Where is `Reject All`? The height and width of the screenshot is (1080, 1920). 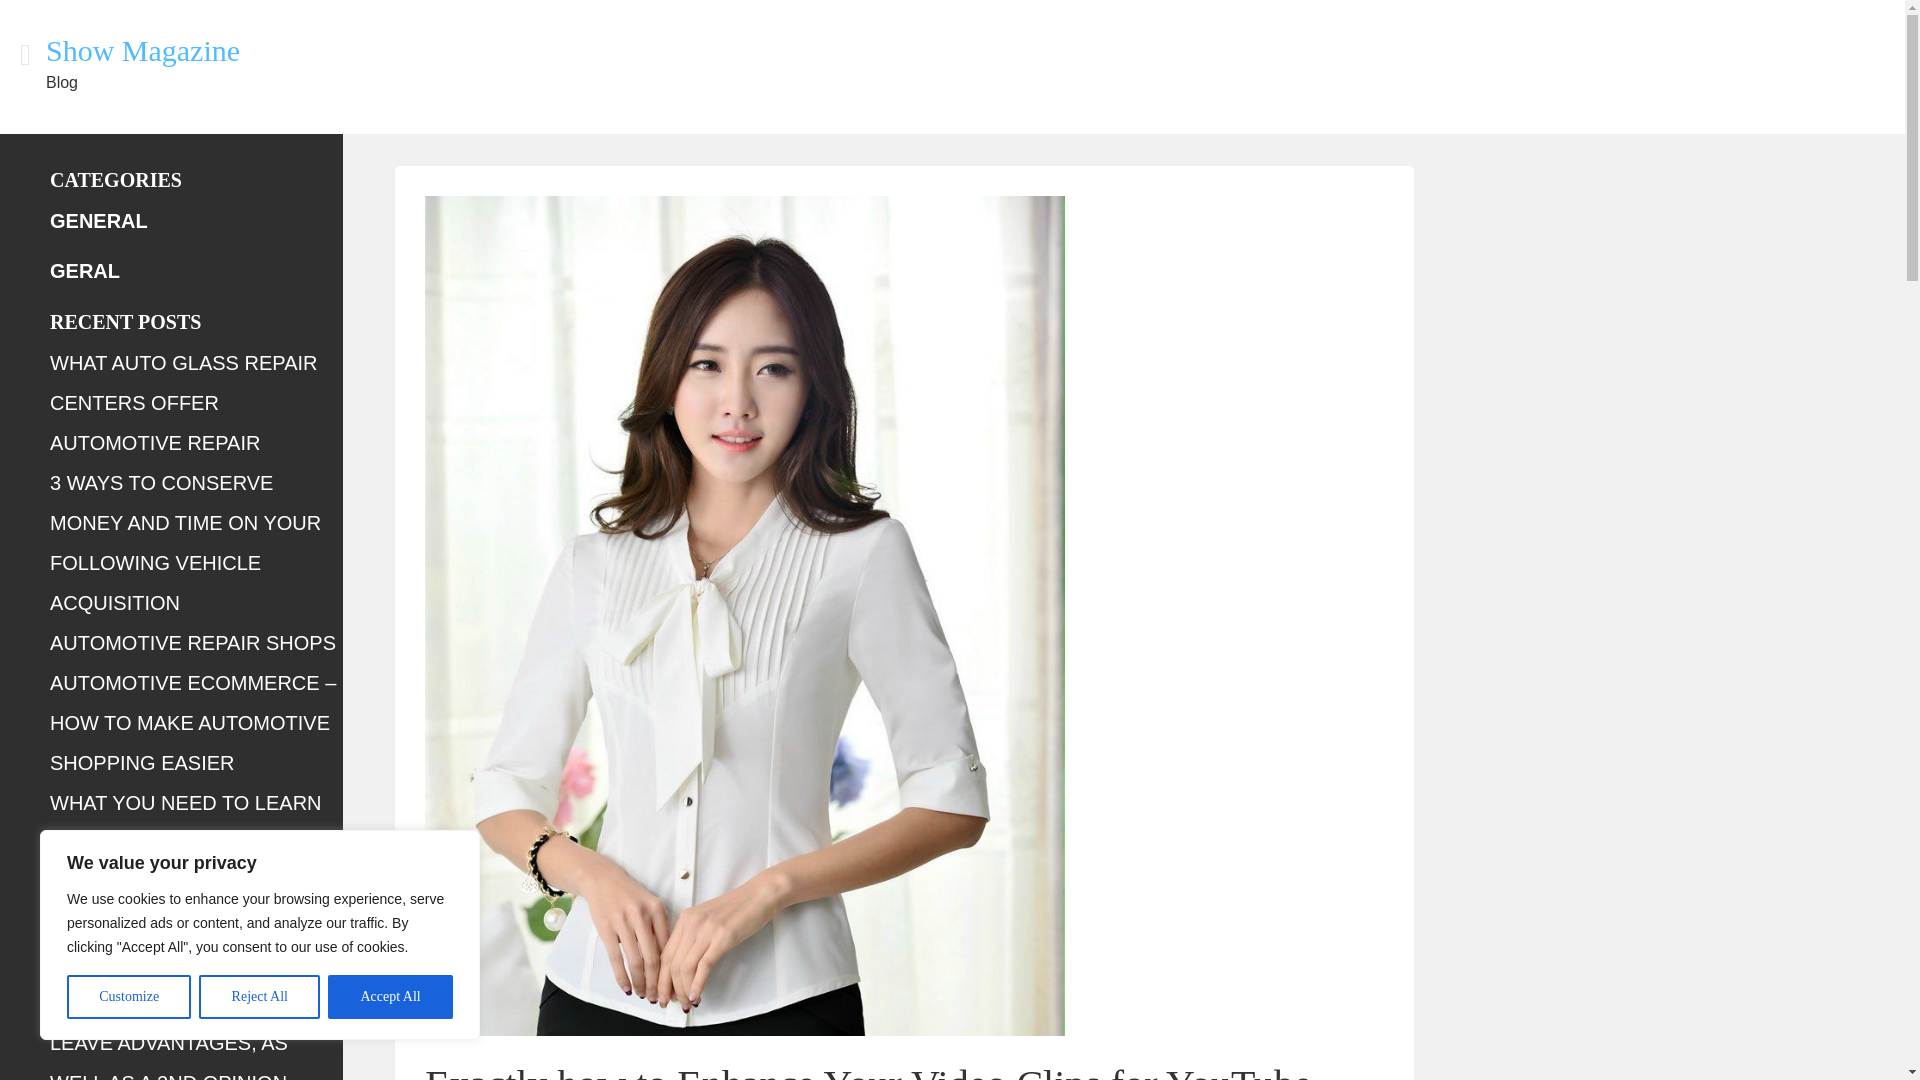
Reject All is located at coordinates (260, 997).